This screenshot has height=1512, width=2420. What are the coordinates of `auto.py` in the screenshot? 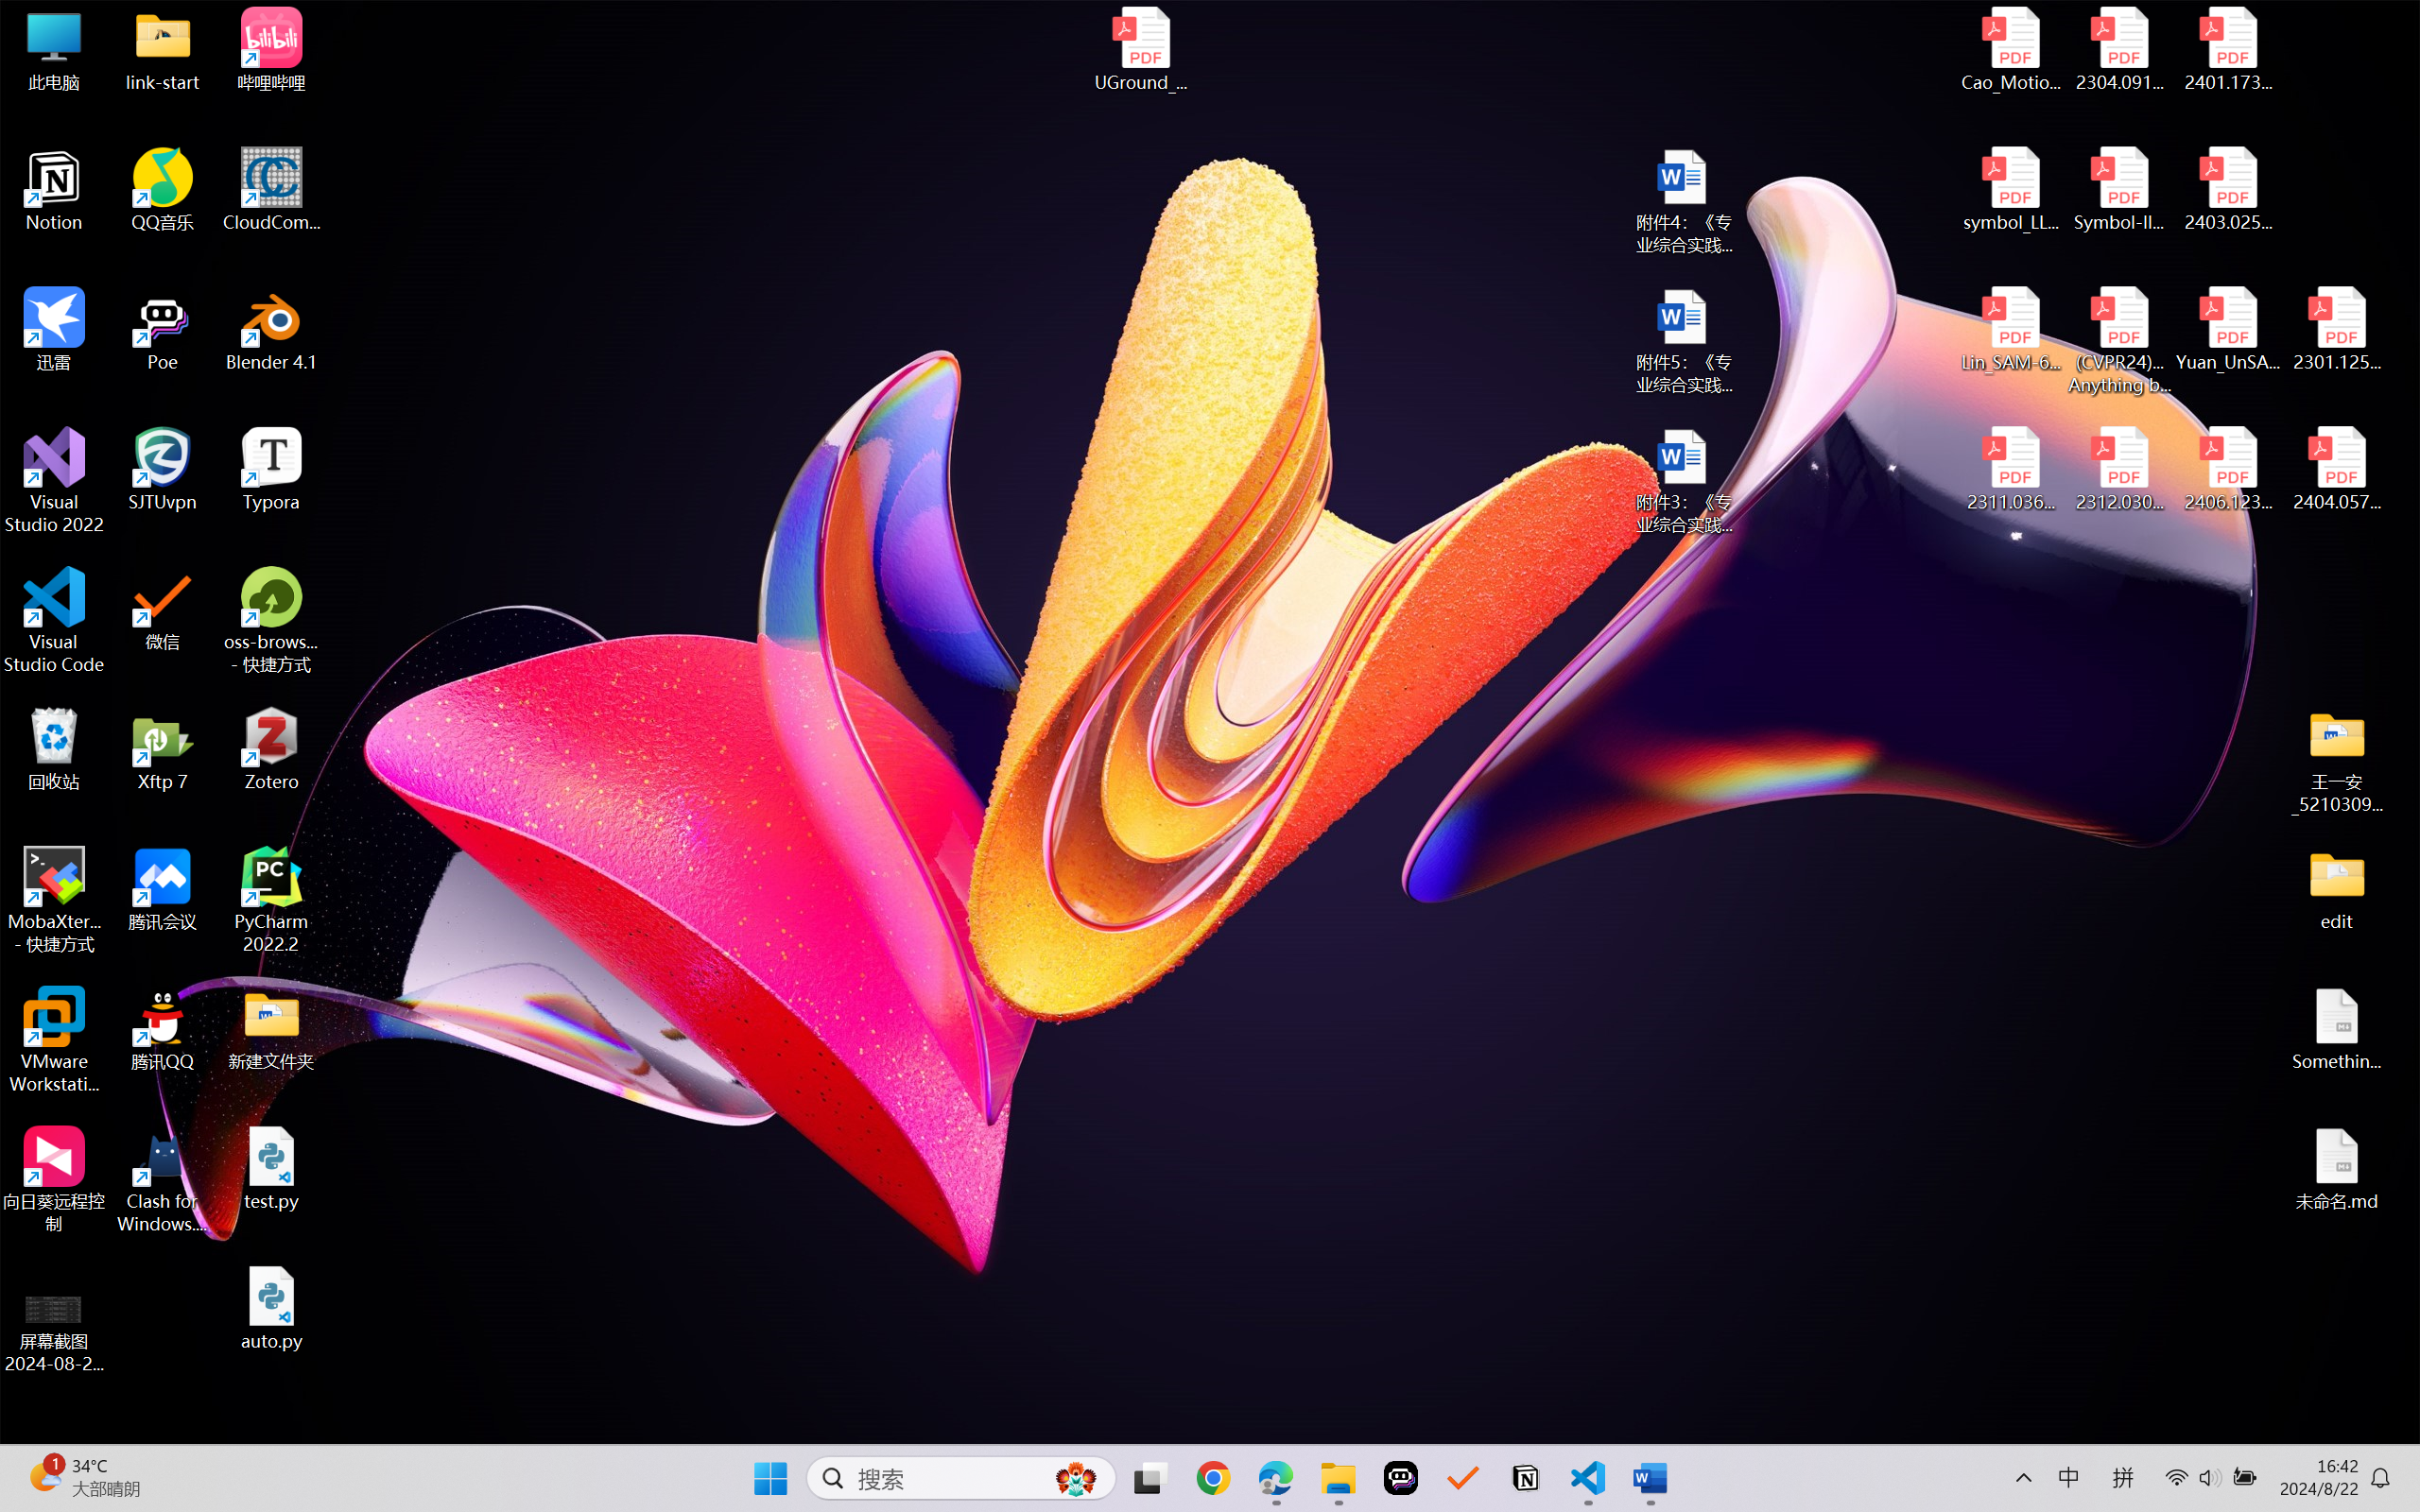 It's located at (272, 1309).